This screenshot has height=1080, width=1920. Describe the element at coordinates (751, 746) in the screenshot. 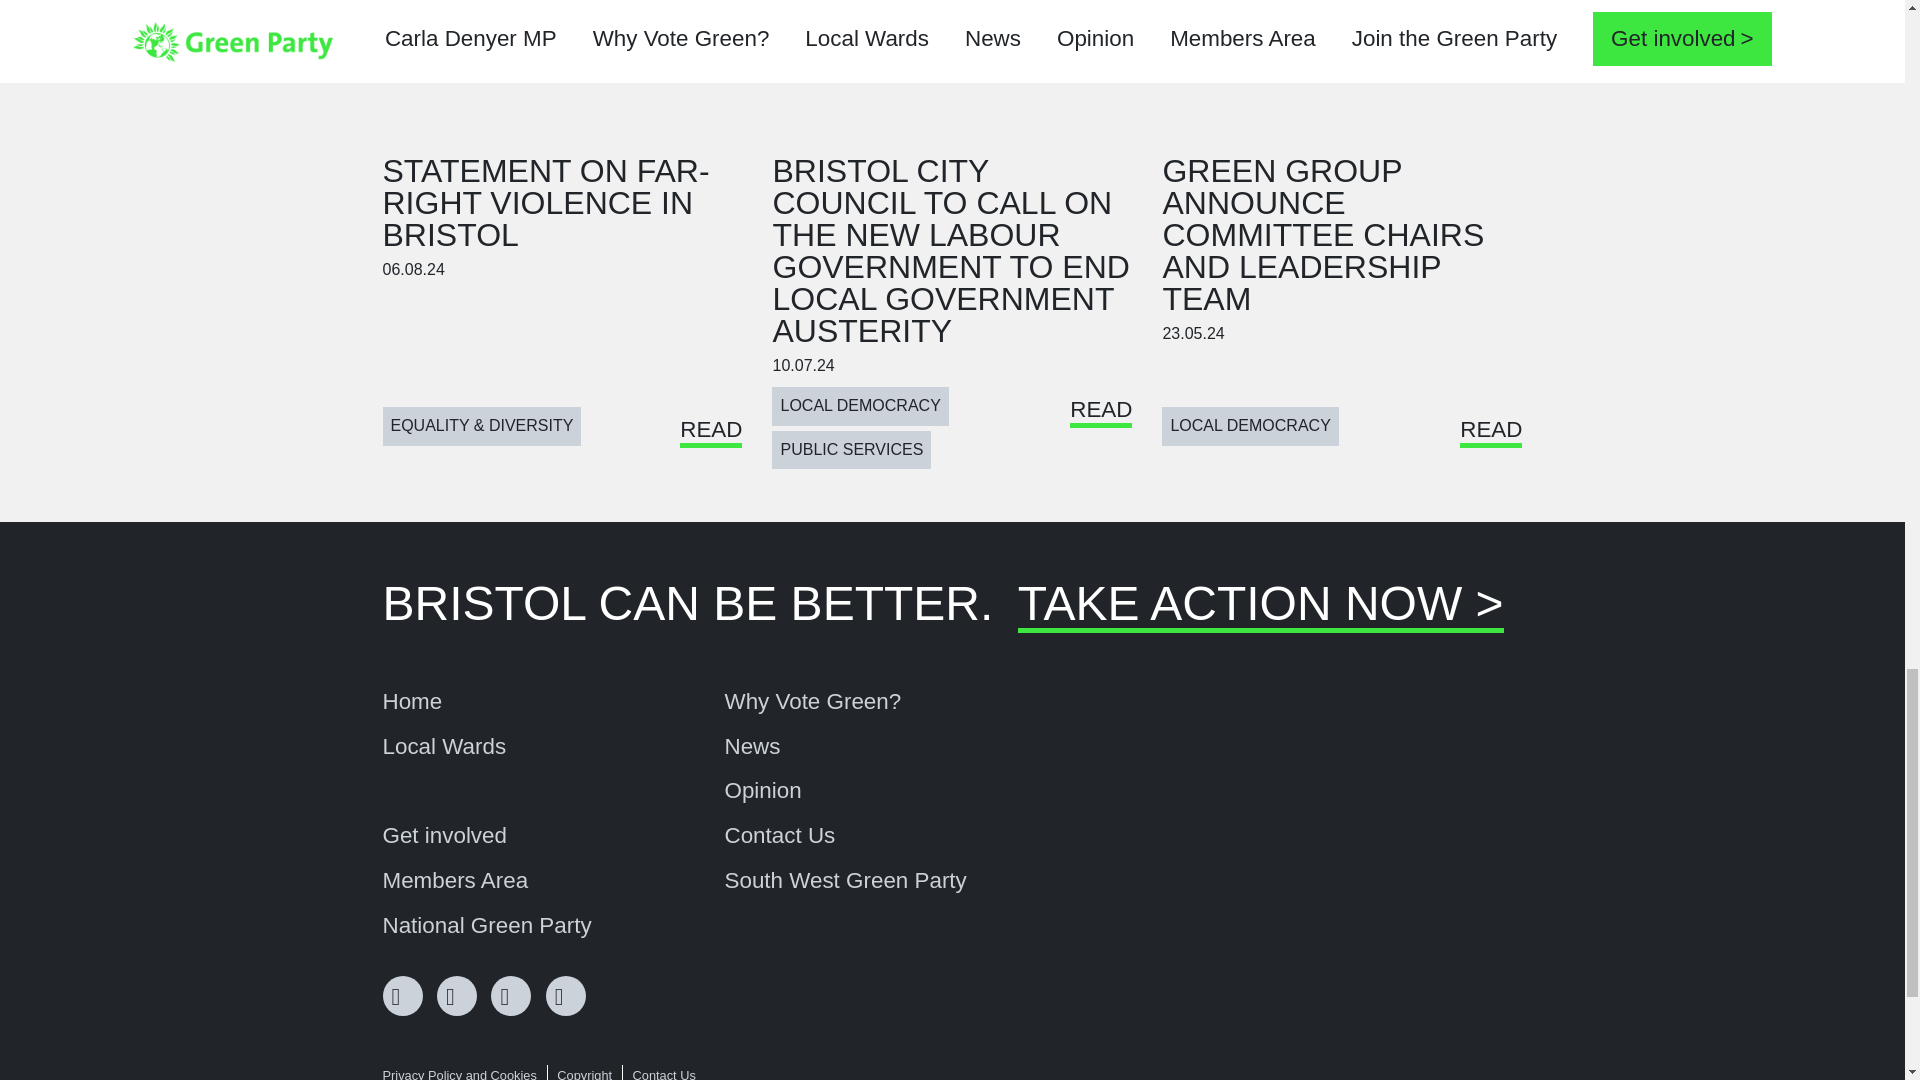

I see `News` at that location.